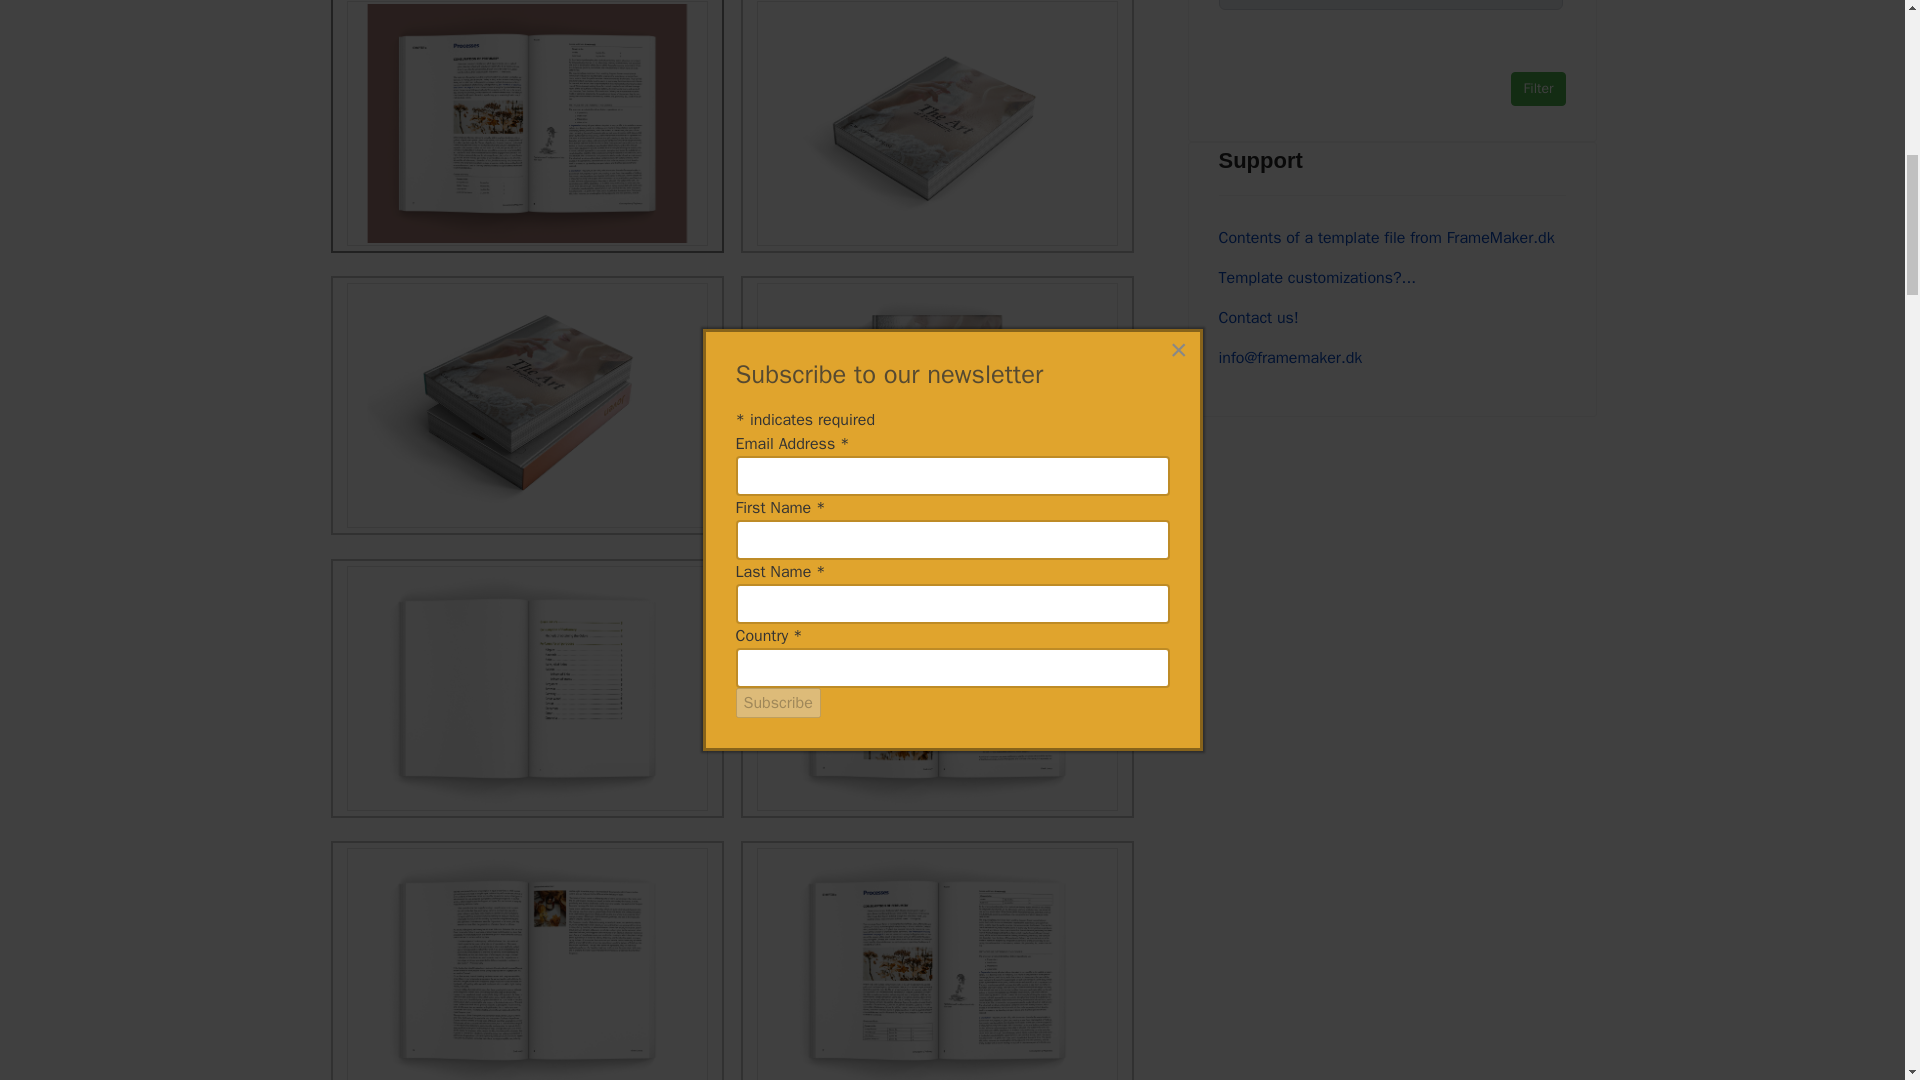  Describe the element at coordinates (936, 124) in the screenshot. I see `Joven - Structured Template for Adobe FrameMaker 01` at that location.